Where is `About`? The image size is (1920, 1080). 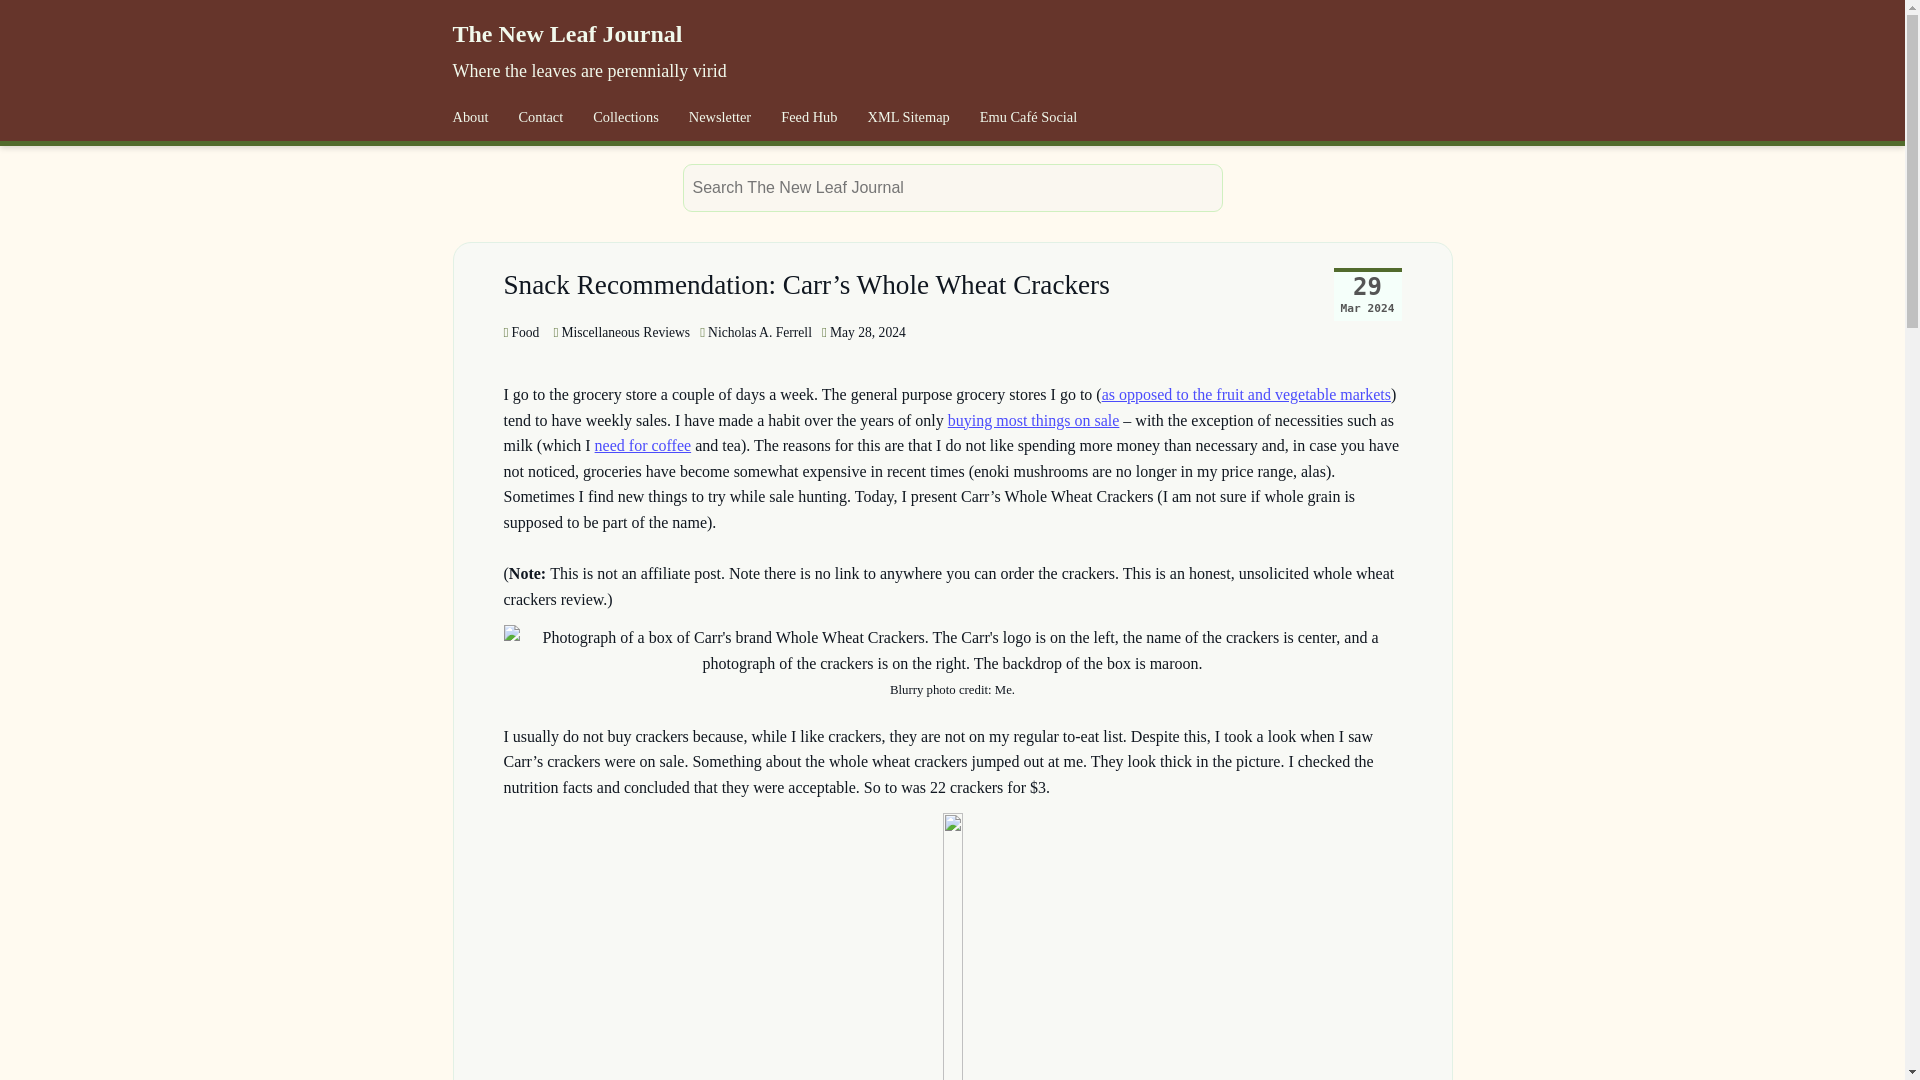 About is located at coordinates (470, 117).